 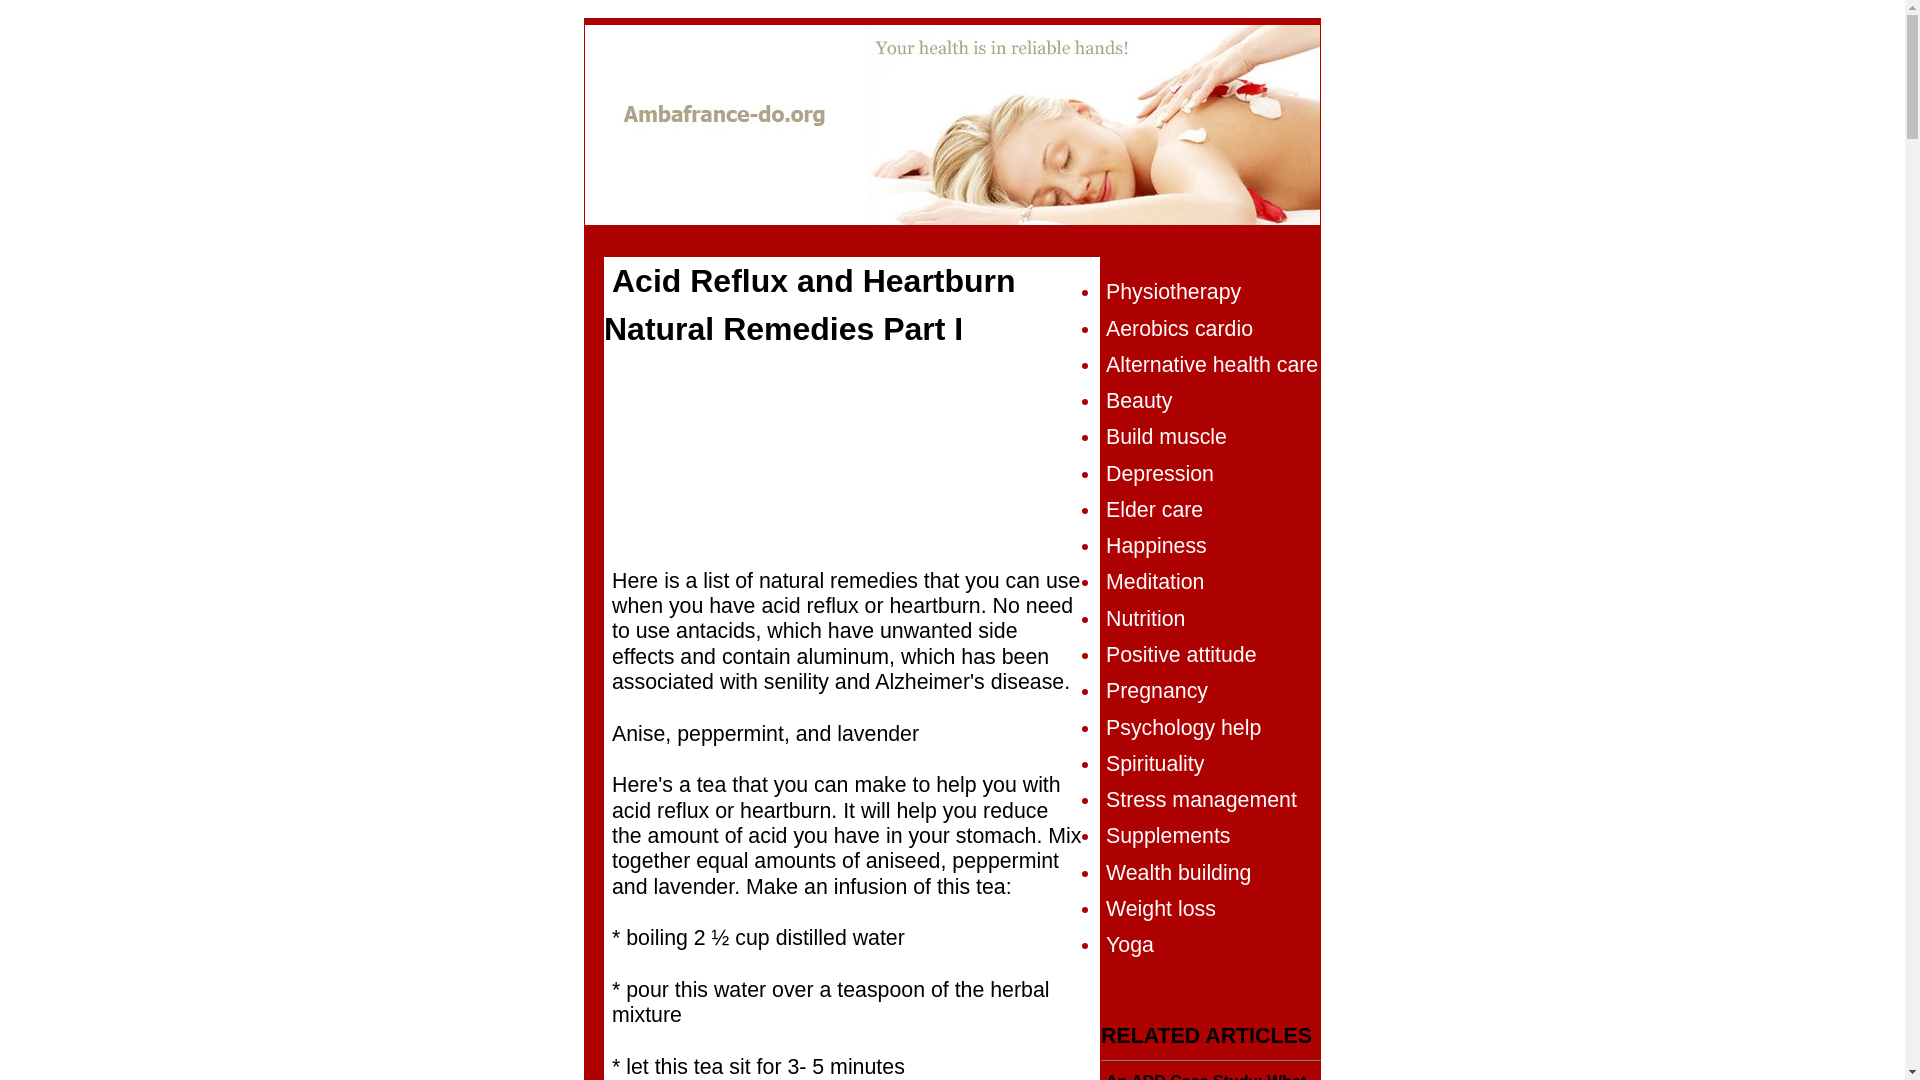 What do you see at coordinates (1154, 764) in the screenshot?
I see `spirituality` at bounding box center [1154, 764].